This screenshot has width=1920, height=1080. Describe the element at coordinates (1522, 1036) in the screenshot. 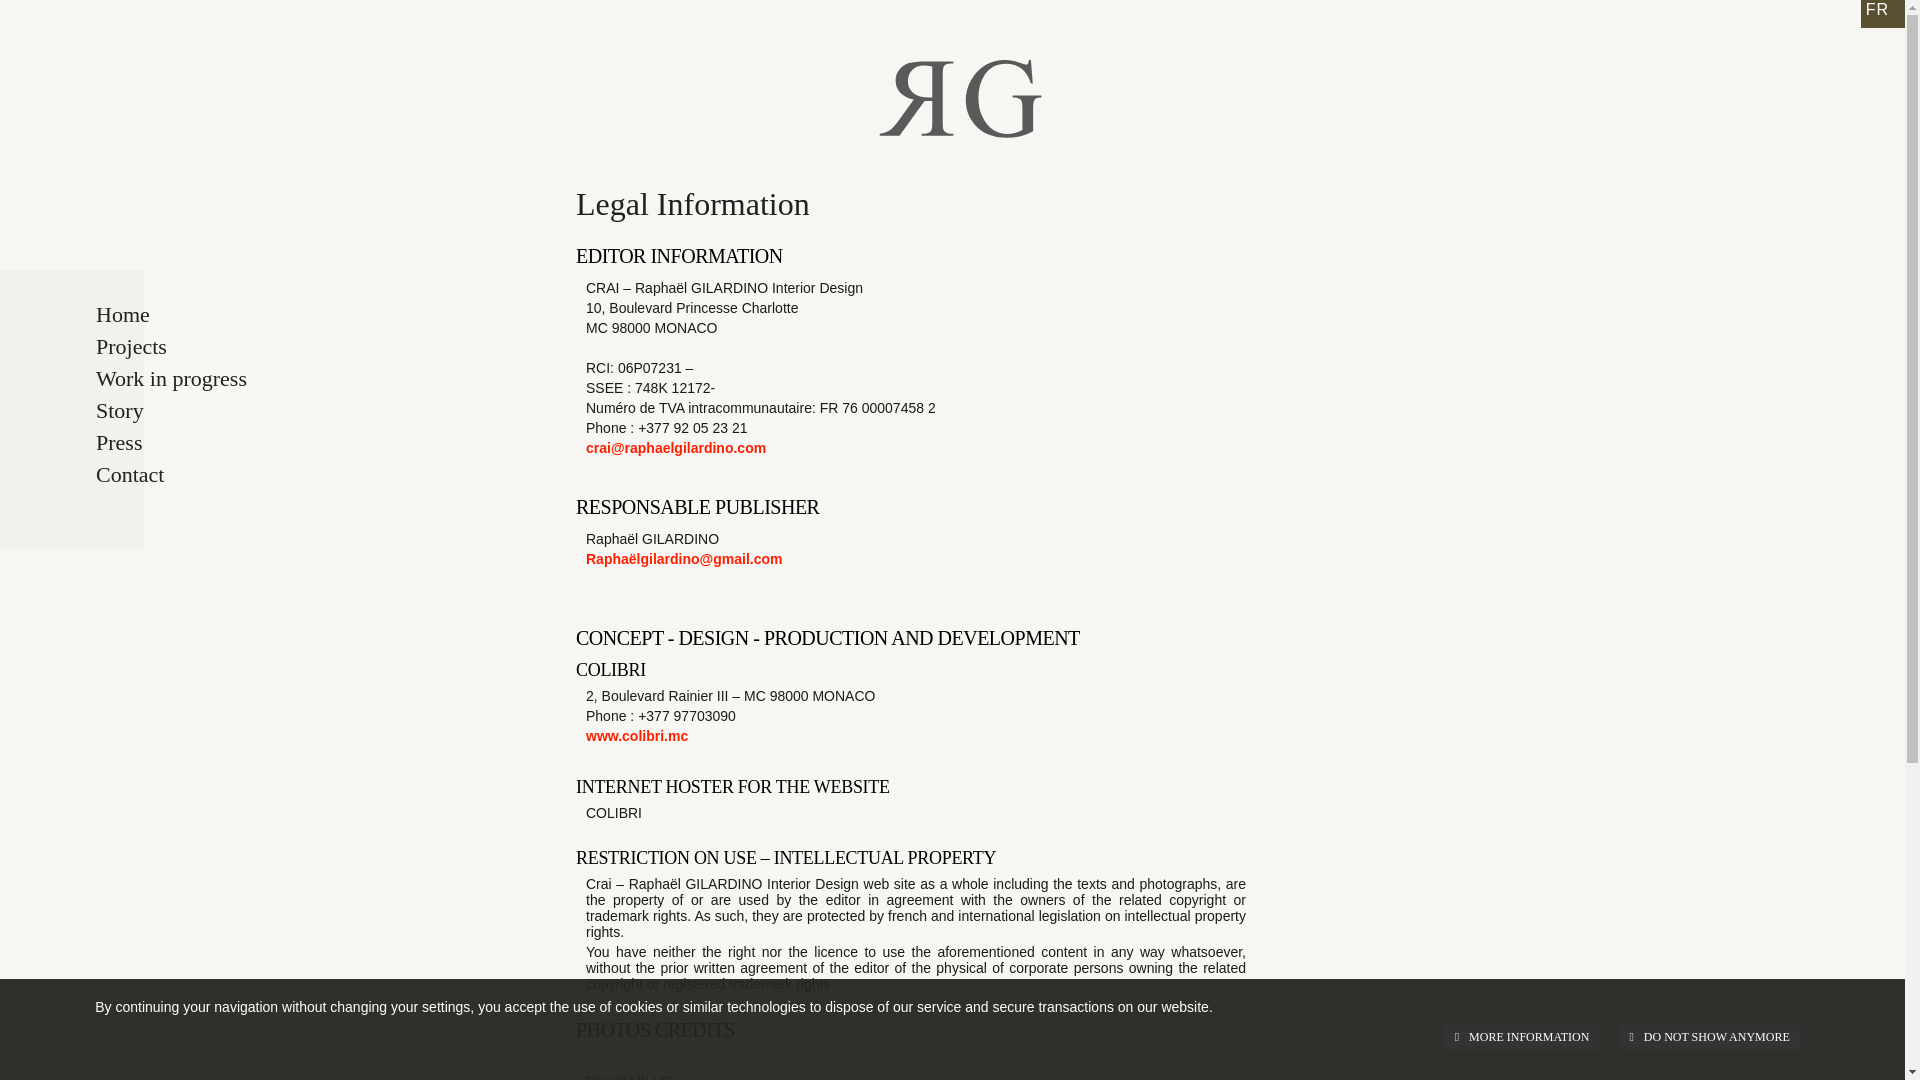

I see `MORE INFORMATION` at that location.